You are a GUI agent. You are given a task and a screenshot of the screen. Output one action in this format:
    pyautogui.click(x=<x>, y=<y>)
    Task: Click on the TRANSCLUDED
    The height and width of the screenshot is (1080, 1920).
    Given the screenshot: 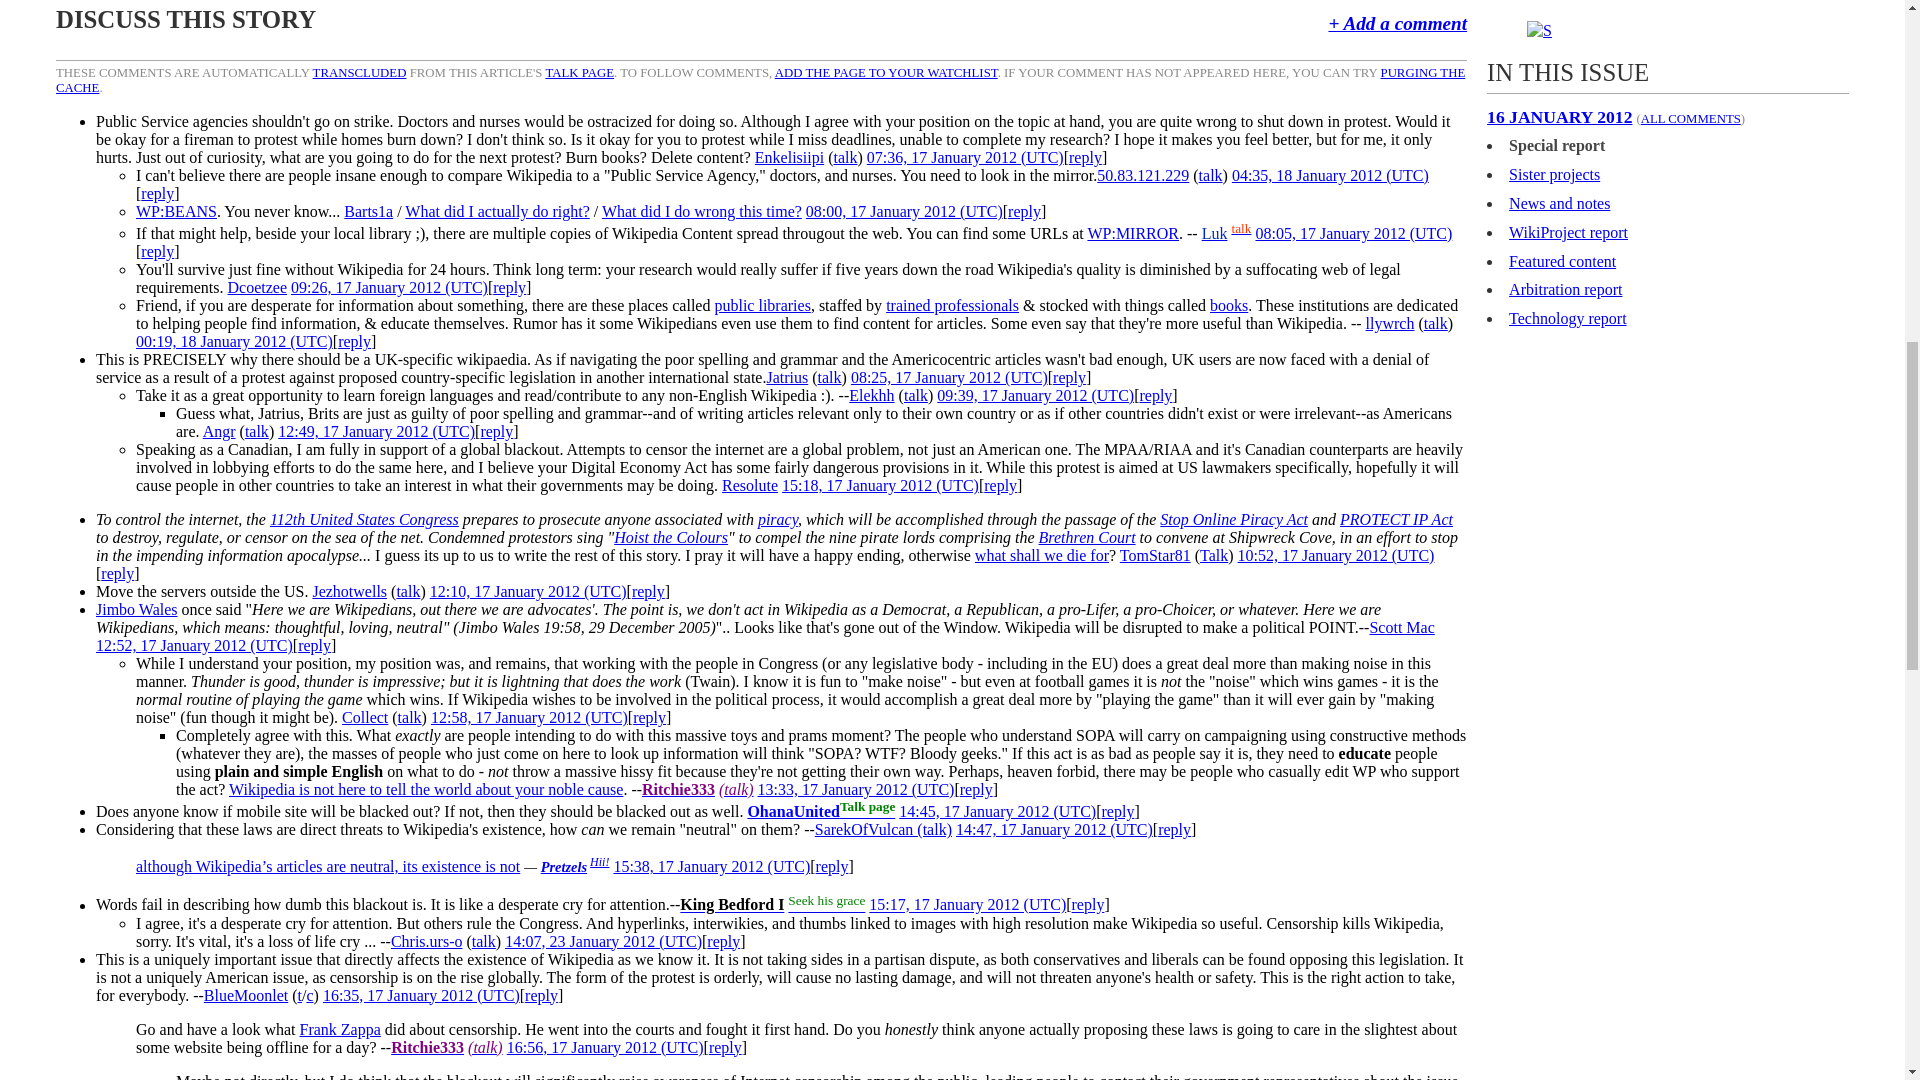 What is the action you would take?
    pyautogui.click(x=360, y=72)
    